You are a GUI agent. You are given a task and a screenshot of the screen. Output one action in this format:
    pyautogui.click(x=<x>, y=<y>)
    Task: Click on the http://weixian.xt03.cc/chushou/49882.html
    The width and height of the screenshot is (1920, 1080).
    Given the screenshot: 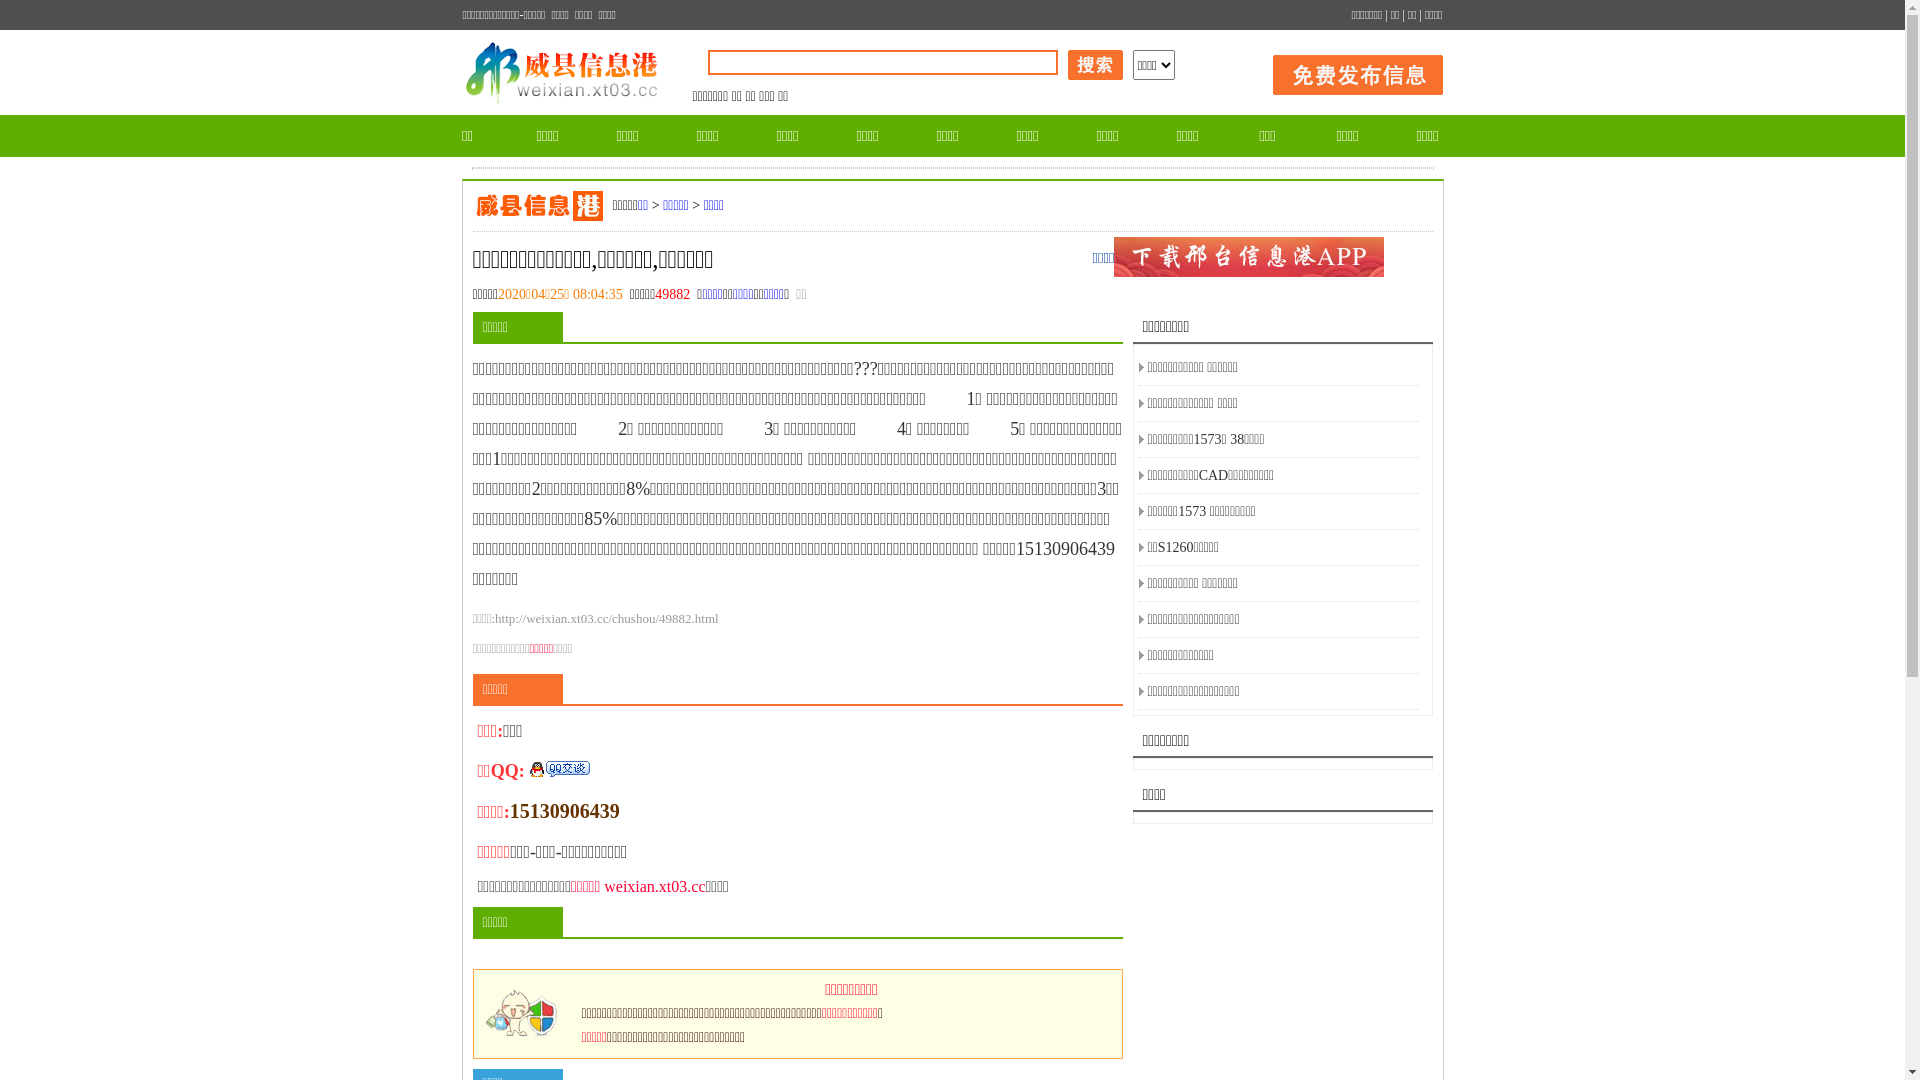 What is the action you would take?
    pyautogui.click(x=607, y=618)
    